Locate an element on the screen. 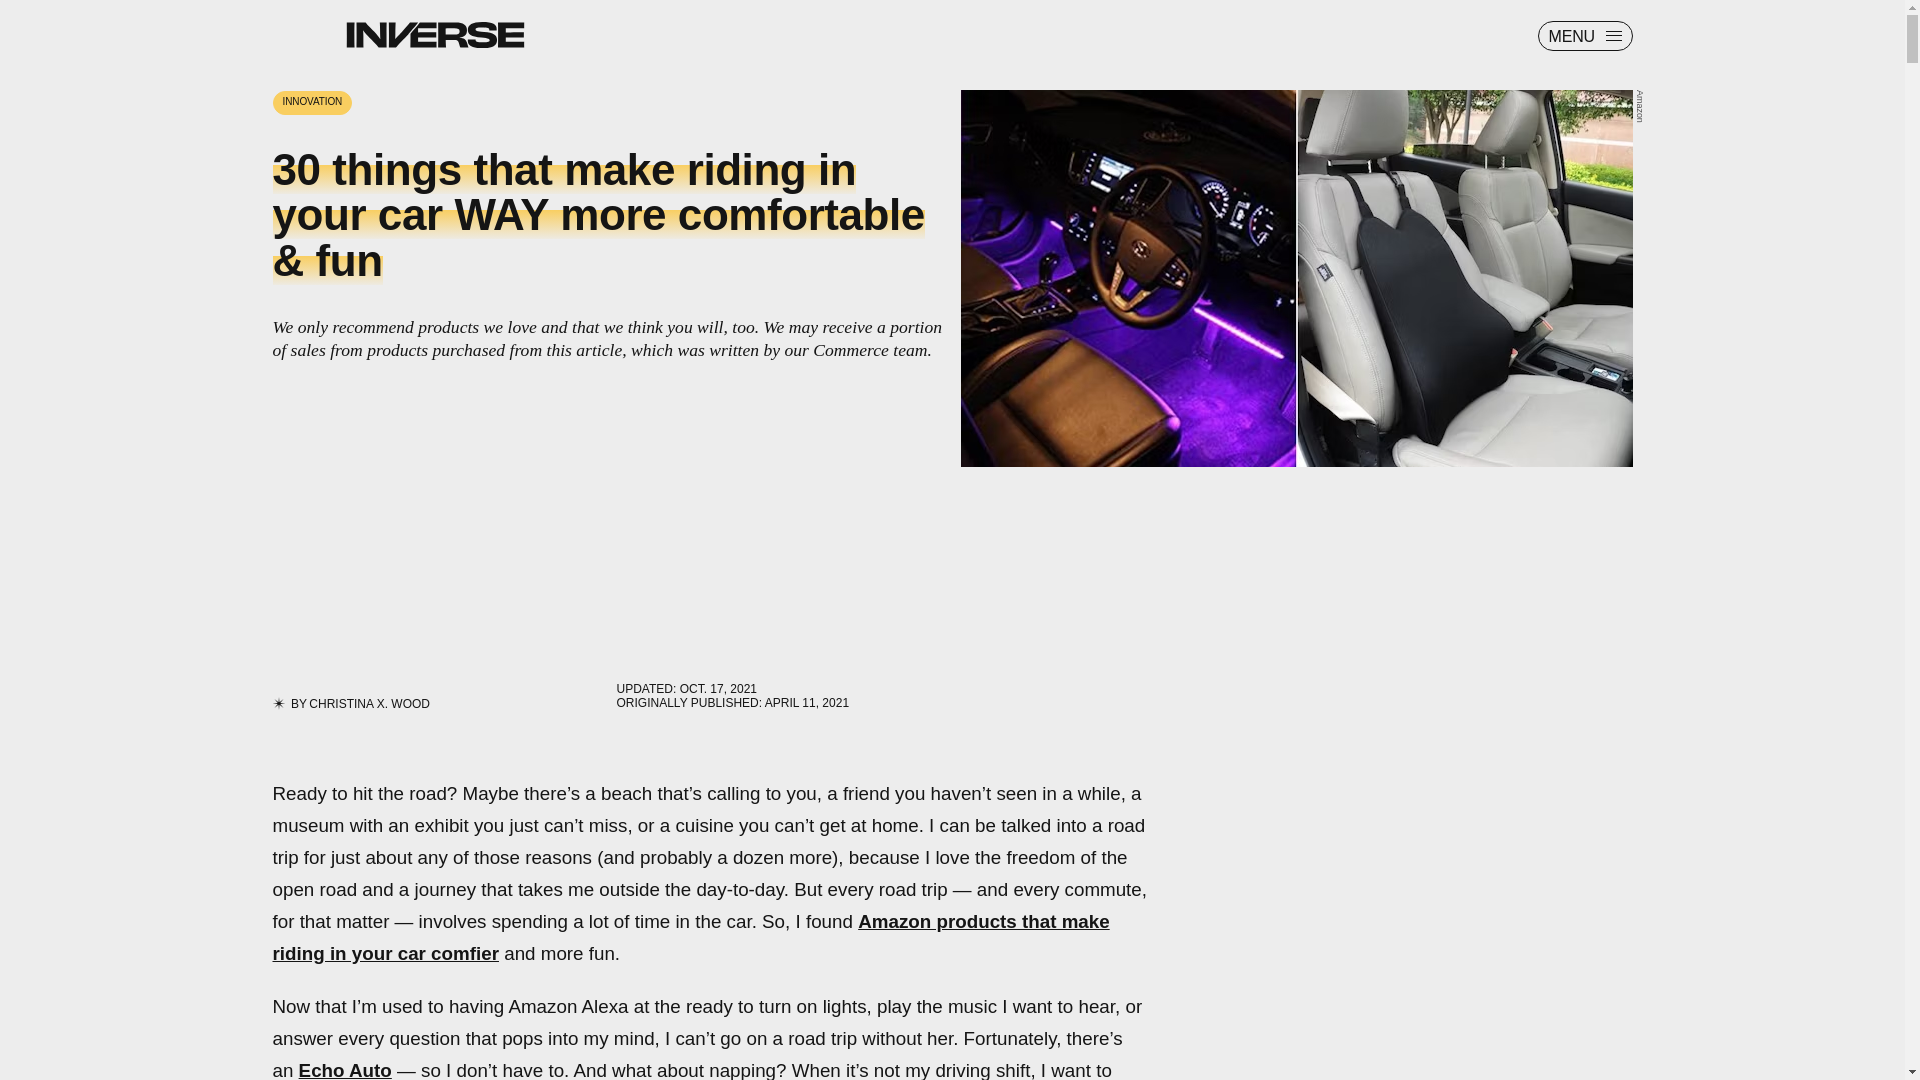  Echo Auto is located at coordinates (345, 1070).